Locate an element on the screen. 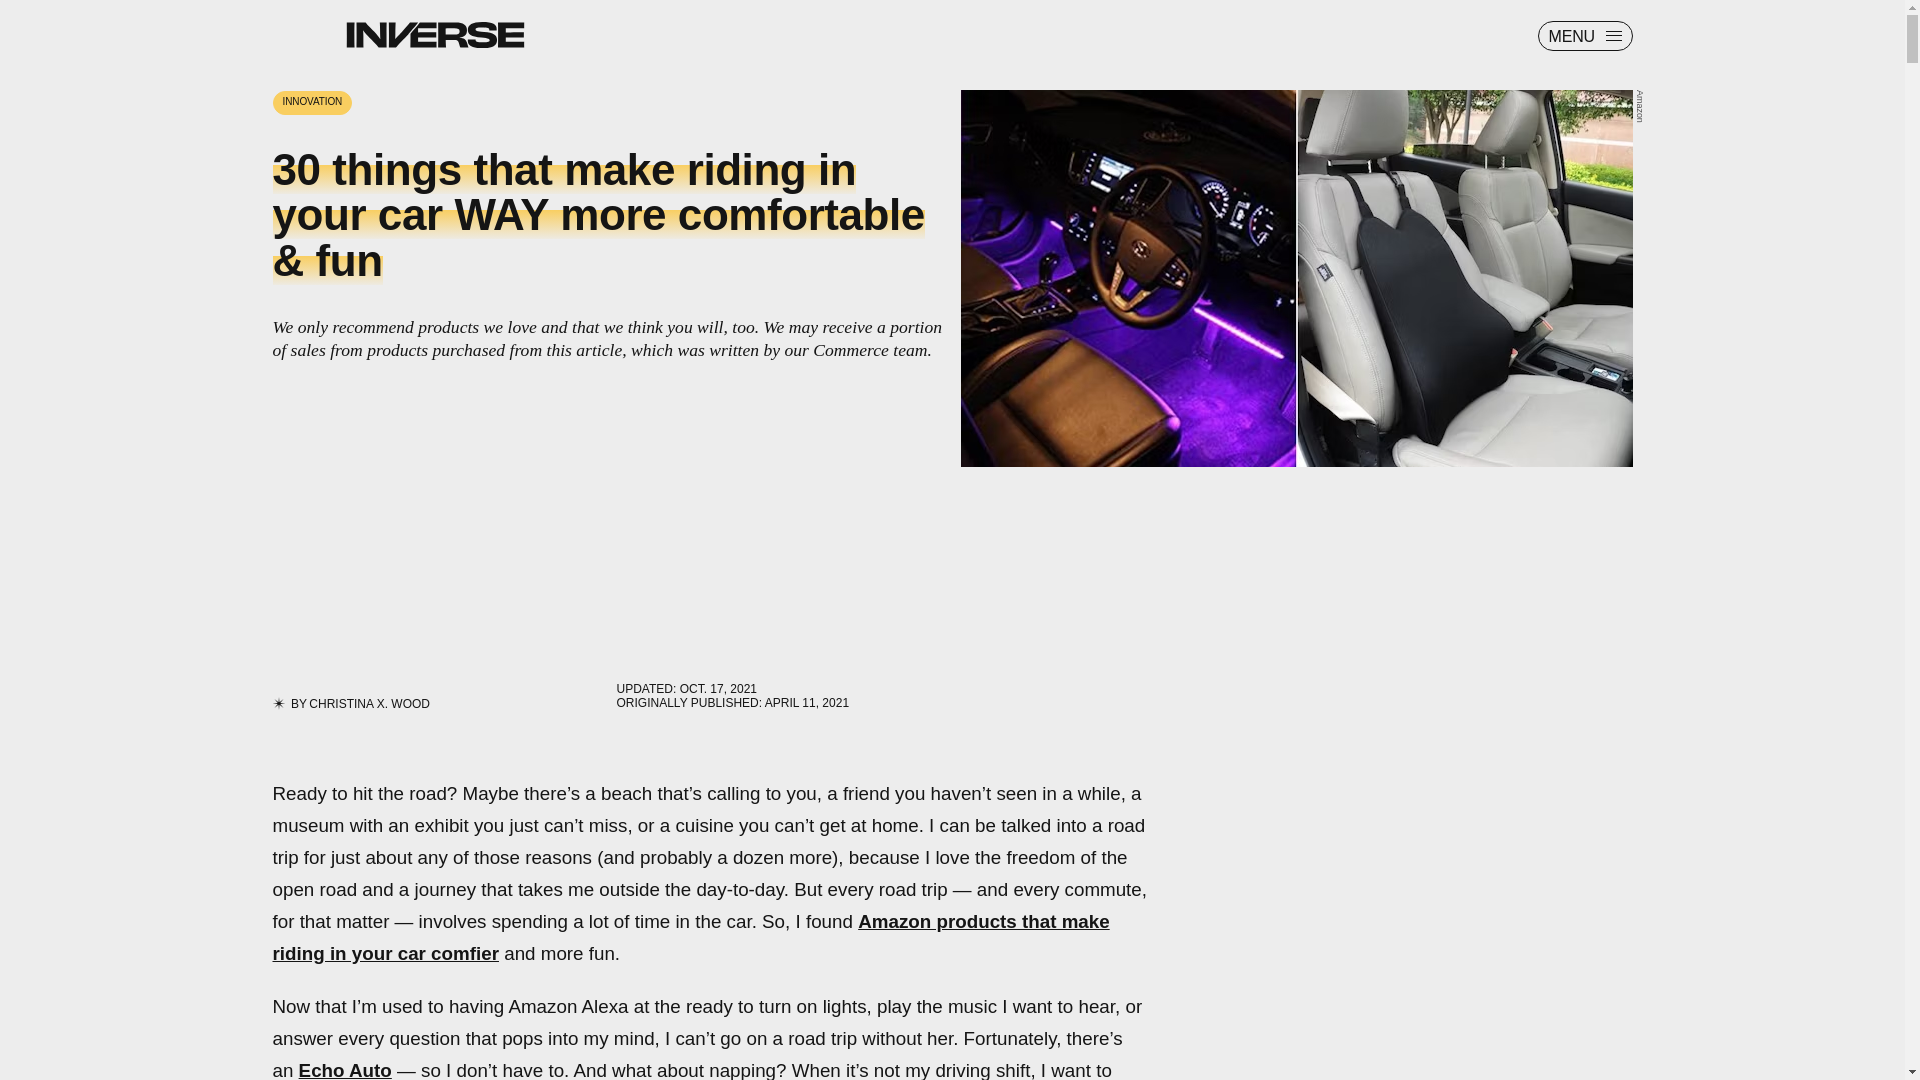  Echo Auto is located at coordinates (345, 1070).